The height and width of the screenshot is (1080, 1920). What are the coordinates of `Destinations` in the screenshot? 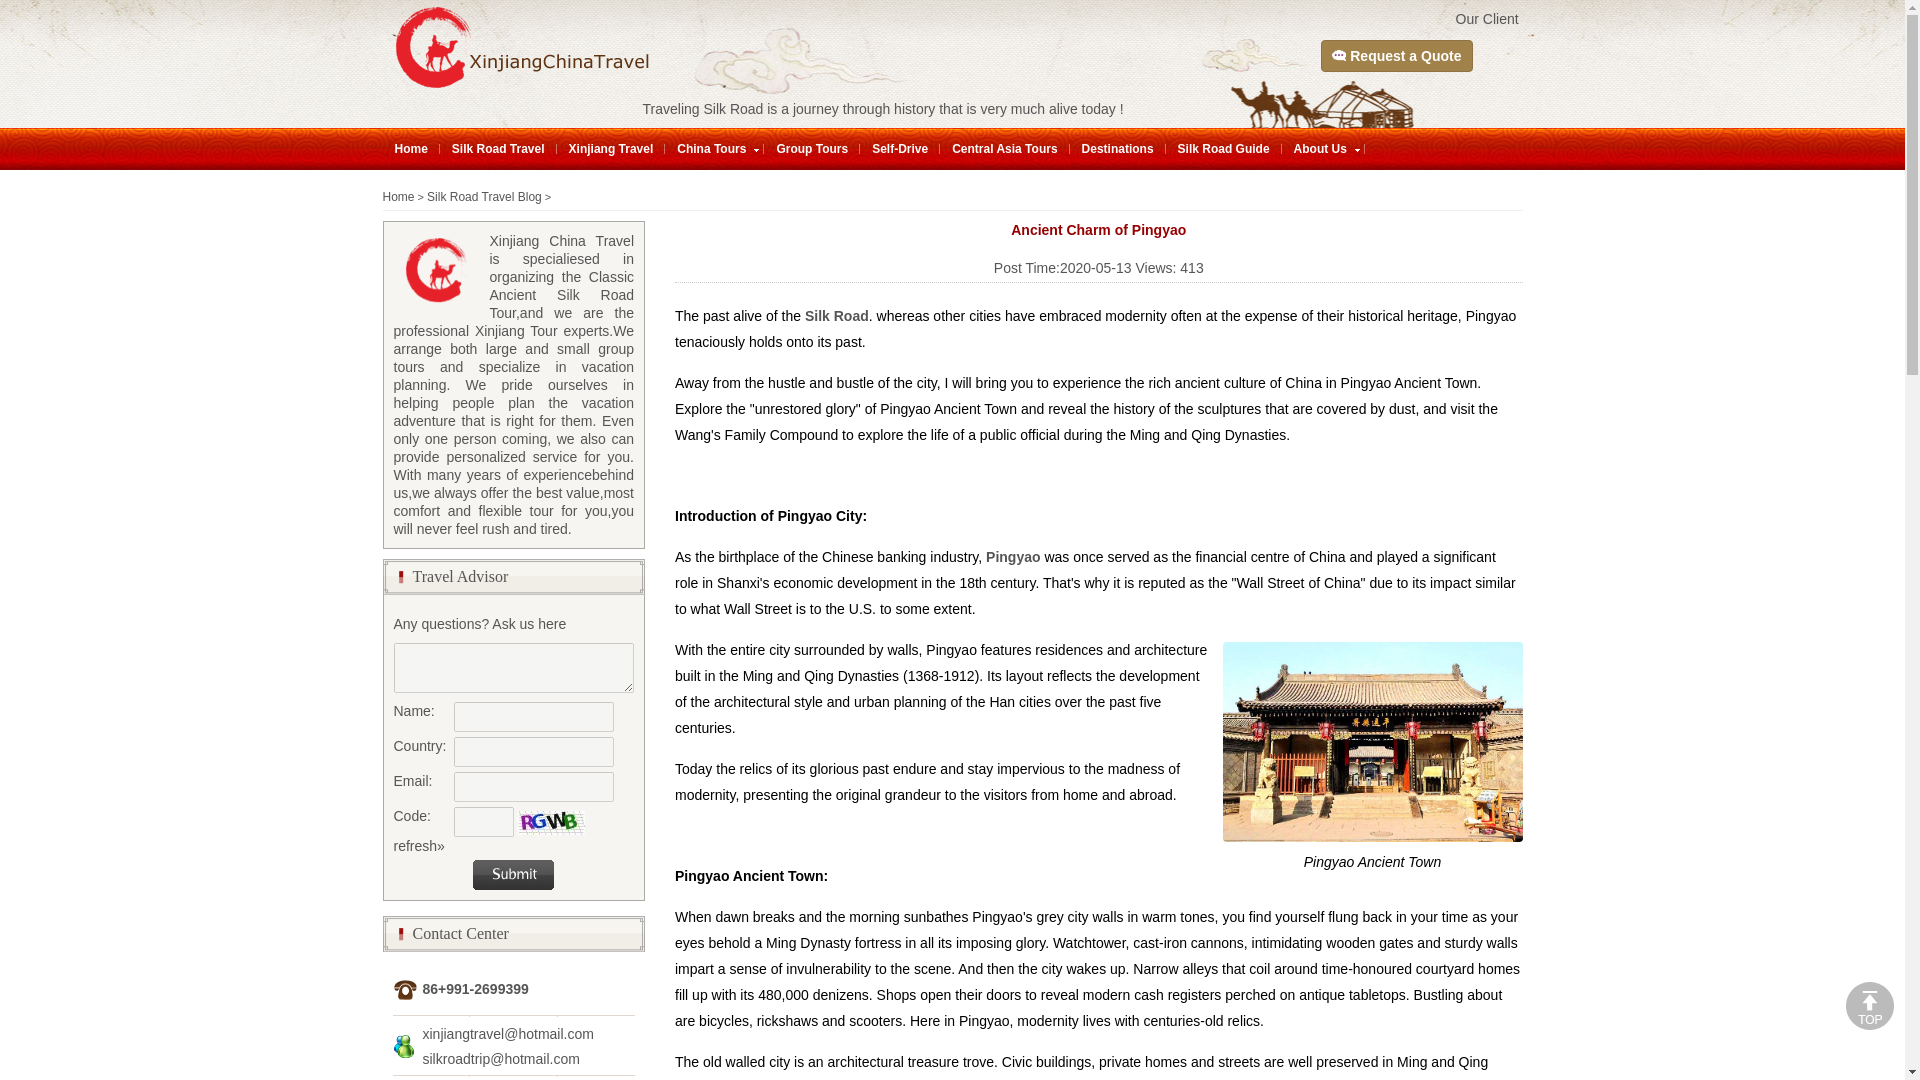 It's located at (1118, 148).